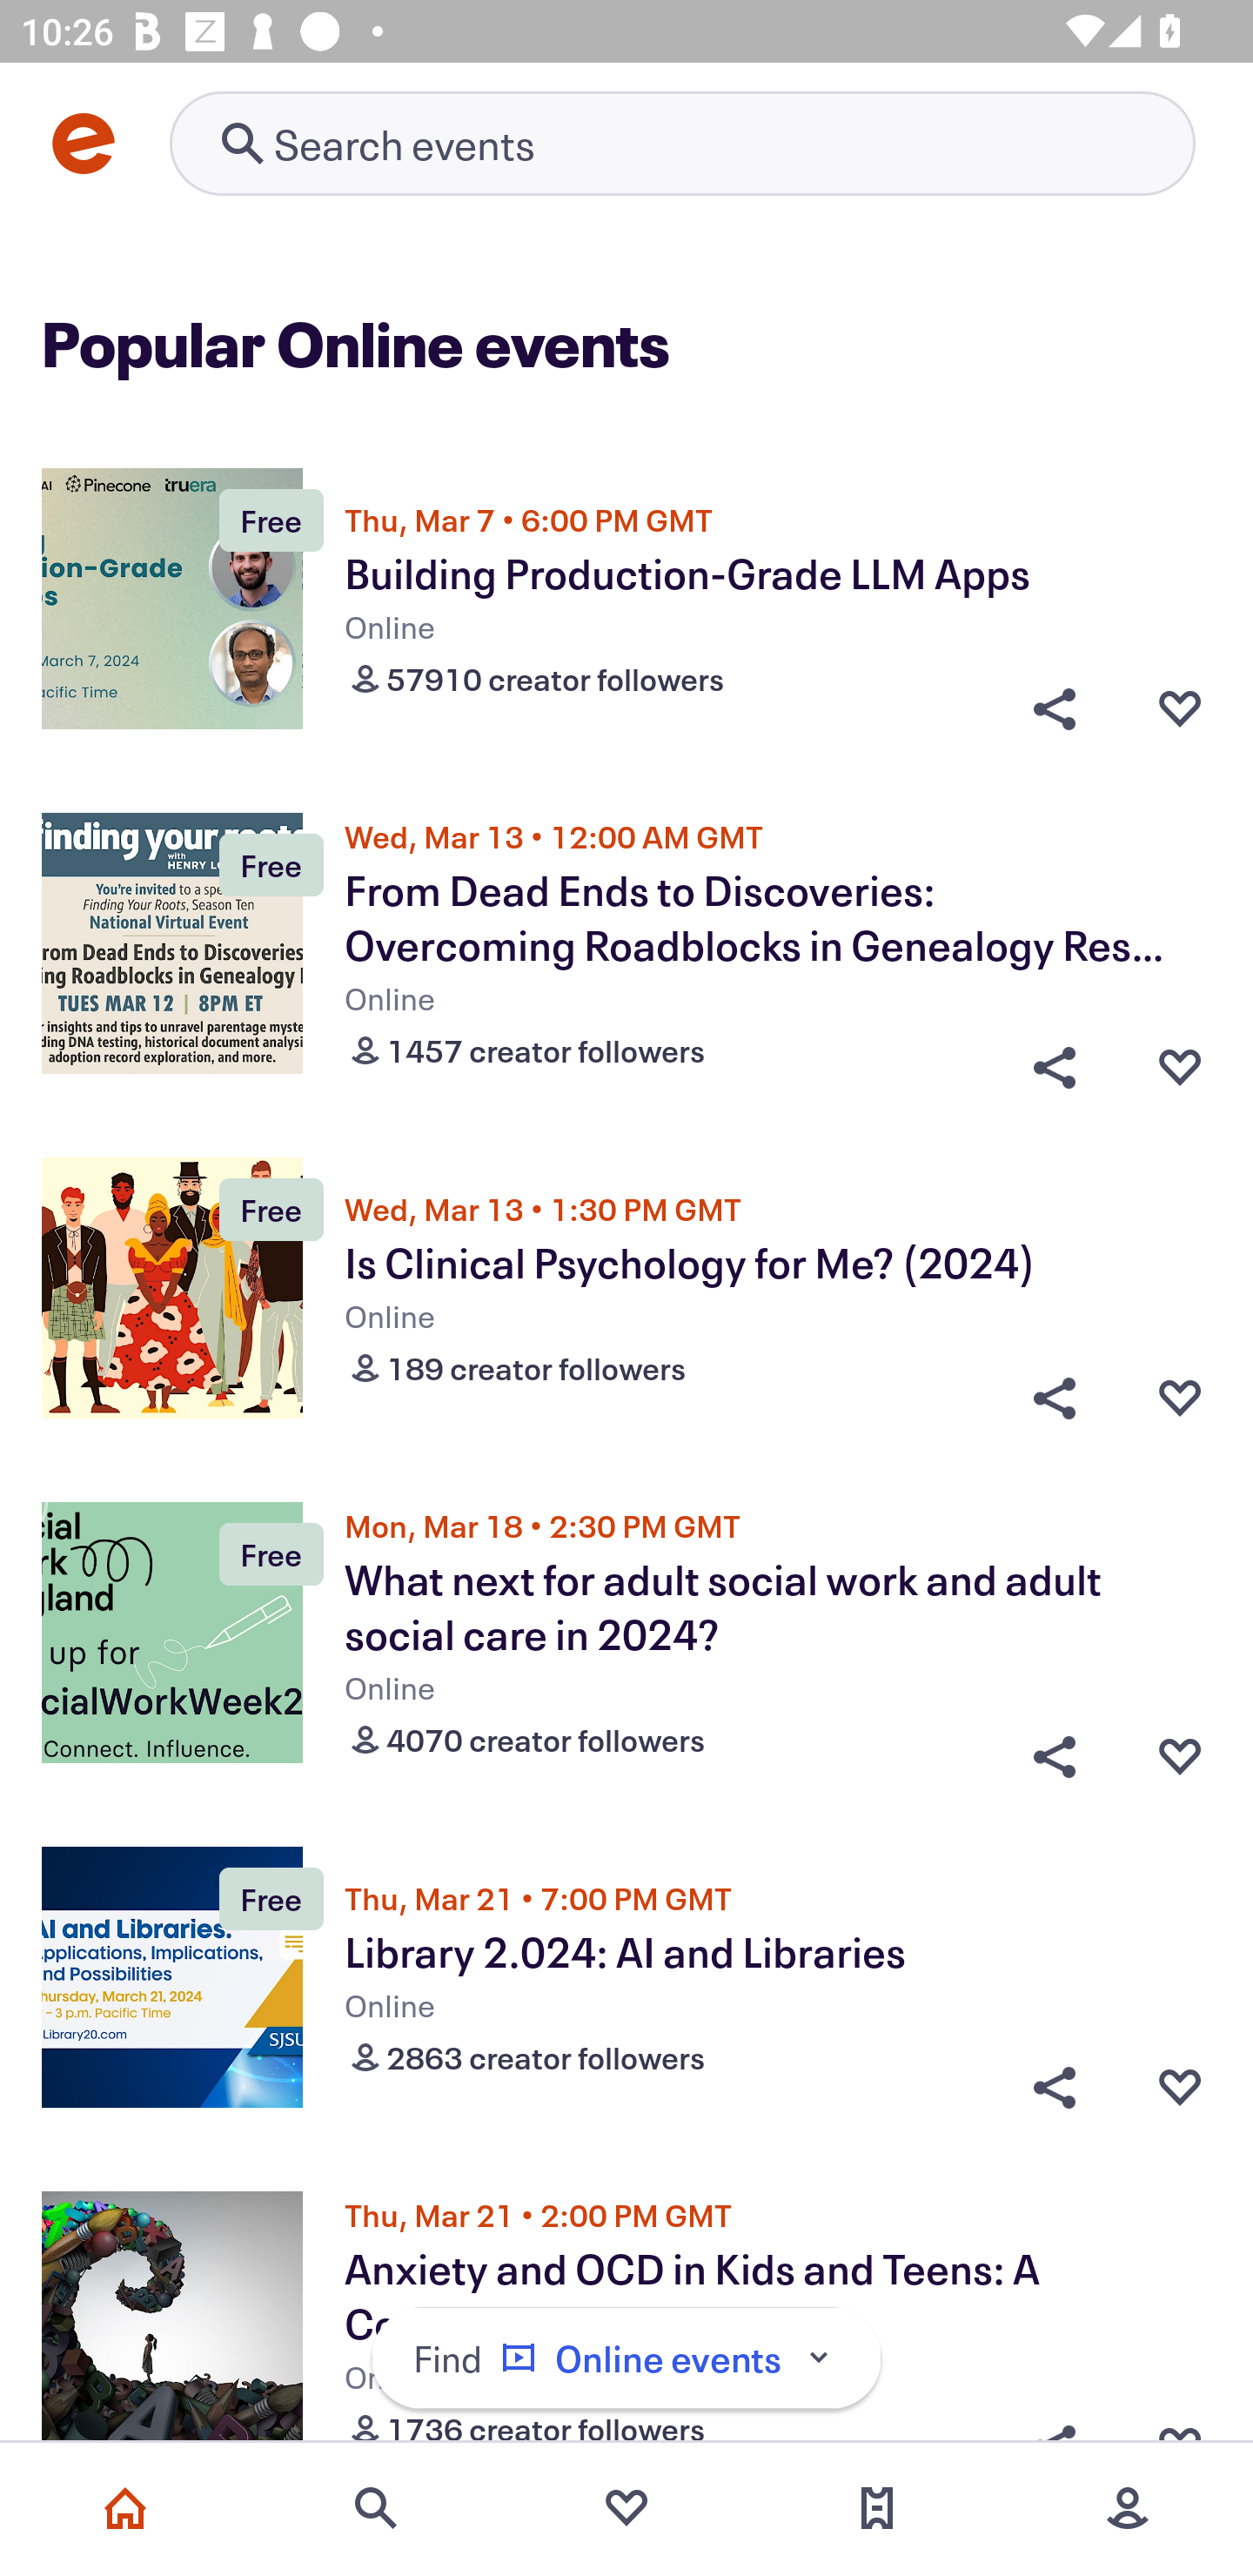 This screenshot has width=1253, height=2576. What do you see at coordinates (1055, 1399) in the screenshot?
I see `Share button` at bounding box center [1055, 1399].